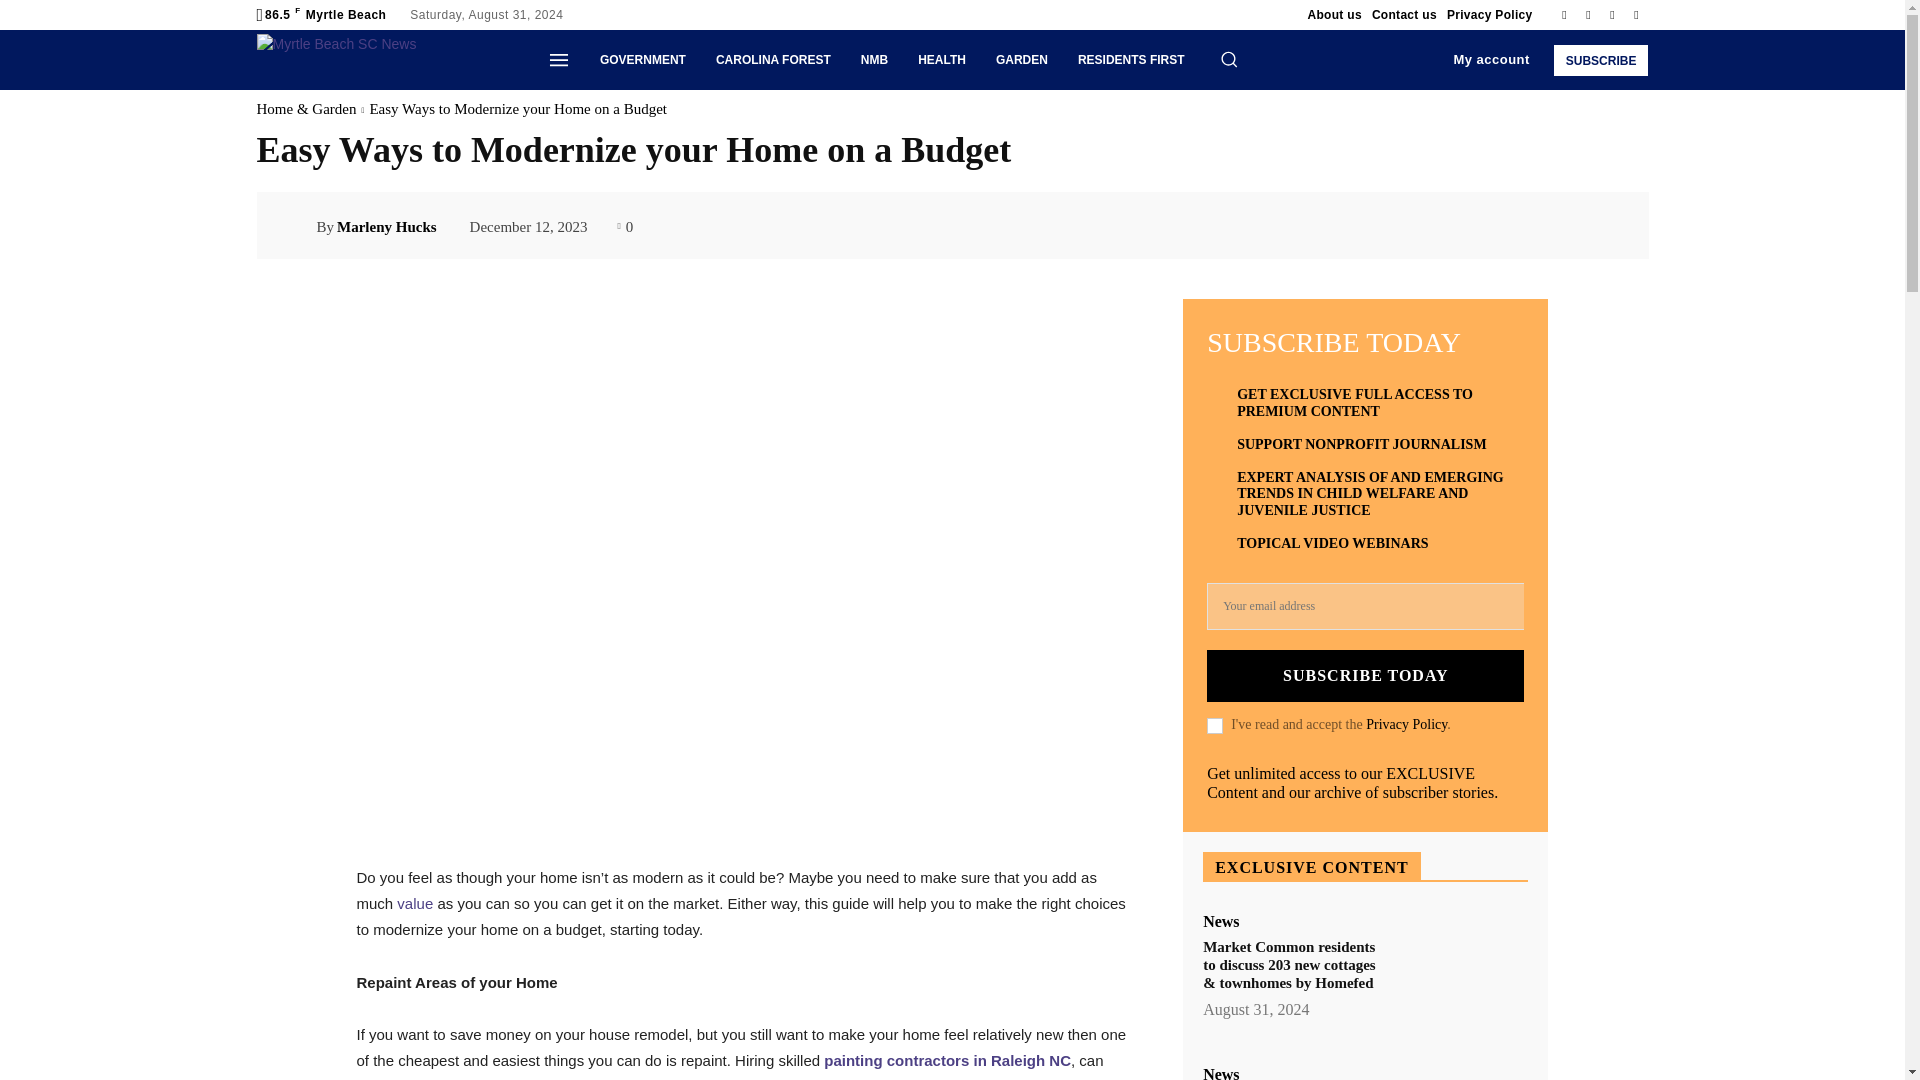 The image size is (1920, 1080). Describe the element at coordinates (1022, 60) in the screenshot. I see `GARDEN` at that location.